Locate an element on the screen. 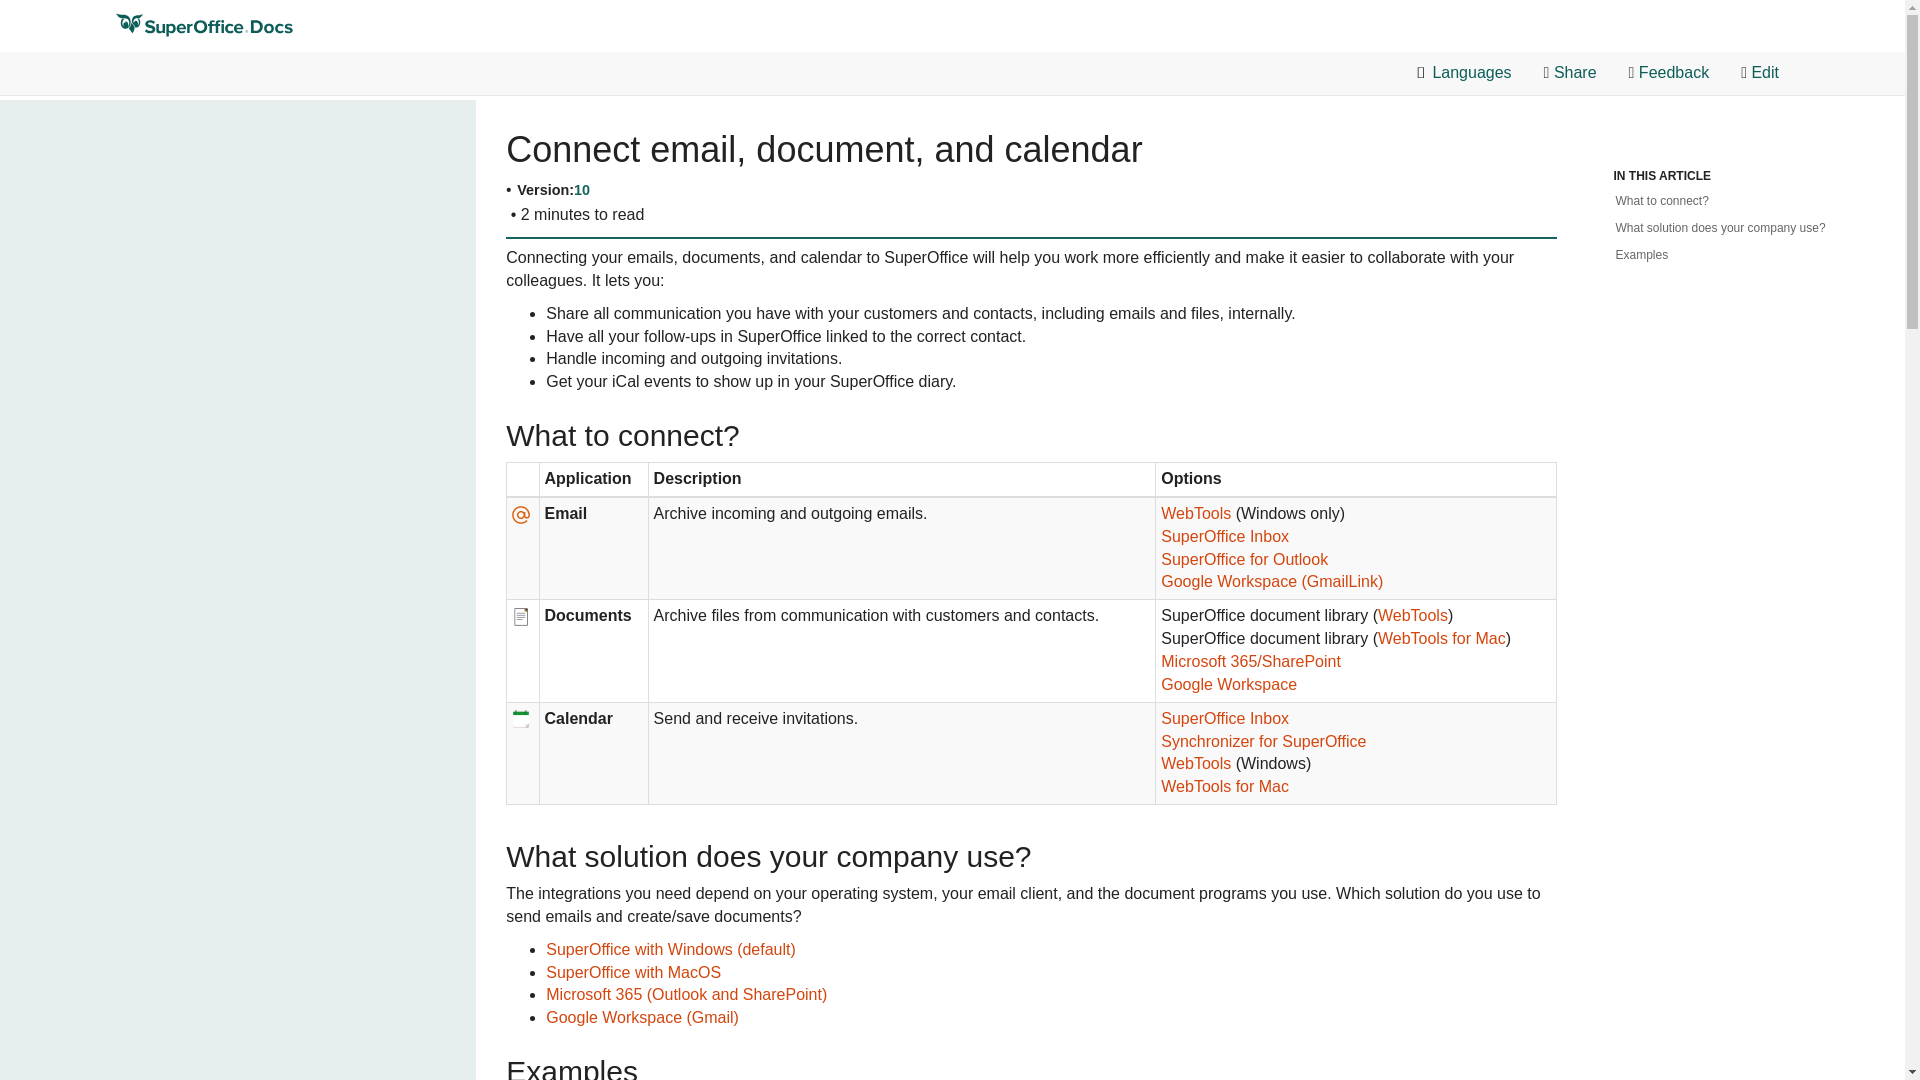 Image resolution: width=1920 pixels, height=1080 pixels. Languages is located at coordinates (1464, 73).